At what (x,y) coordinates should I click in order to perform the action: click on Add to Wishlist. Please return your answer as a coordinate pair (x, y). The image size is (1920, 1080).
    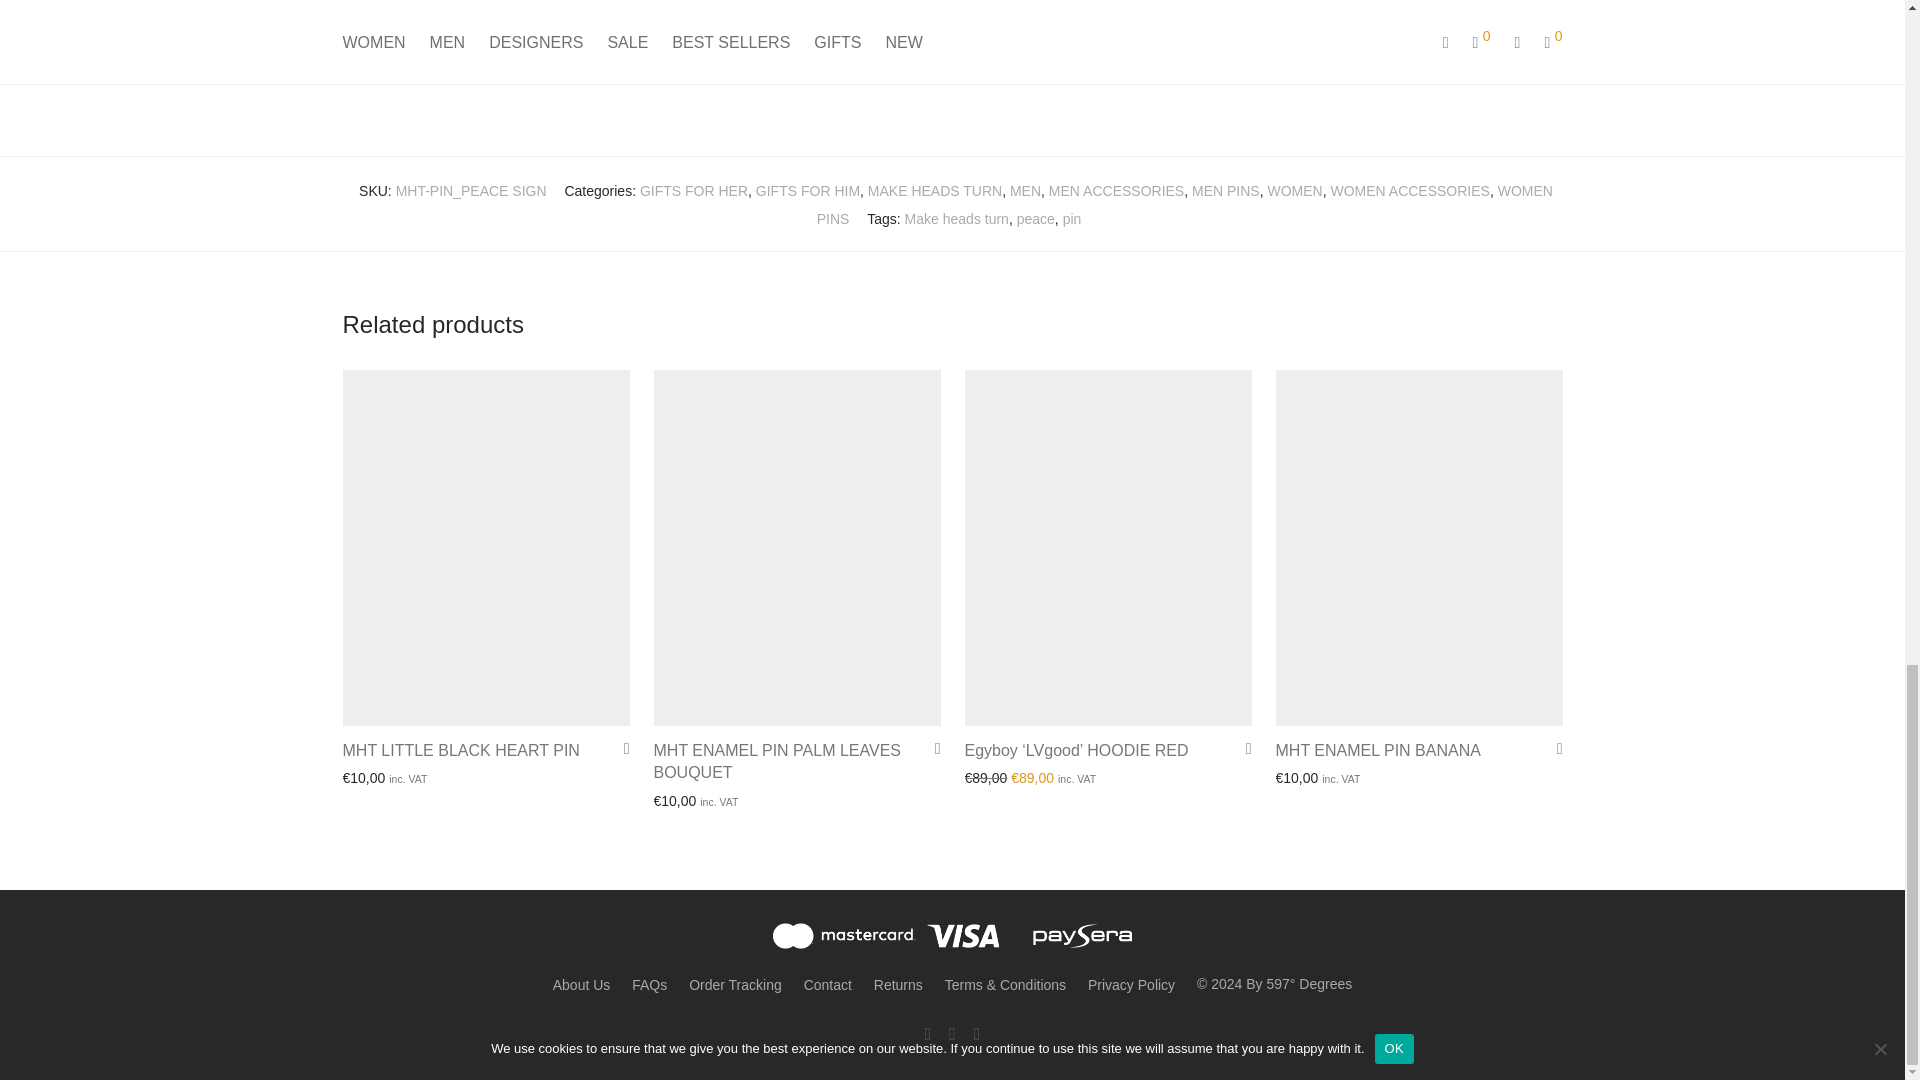
    Looking at the image, I should click on (1552, 748).